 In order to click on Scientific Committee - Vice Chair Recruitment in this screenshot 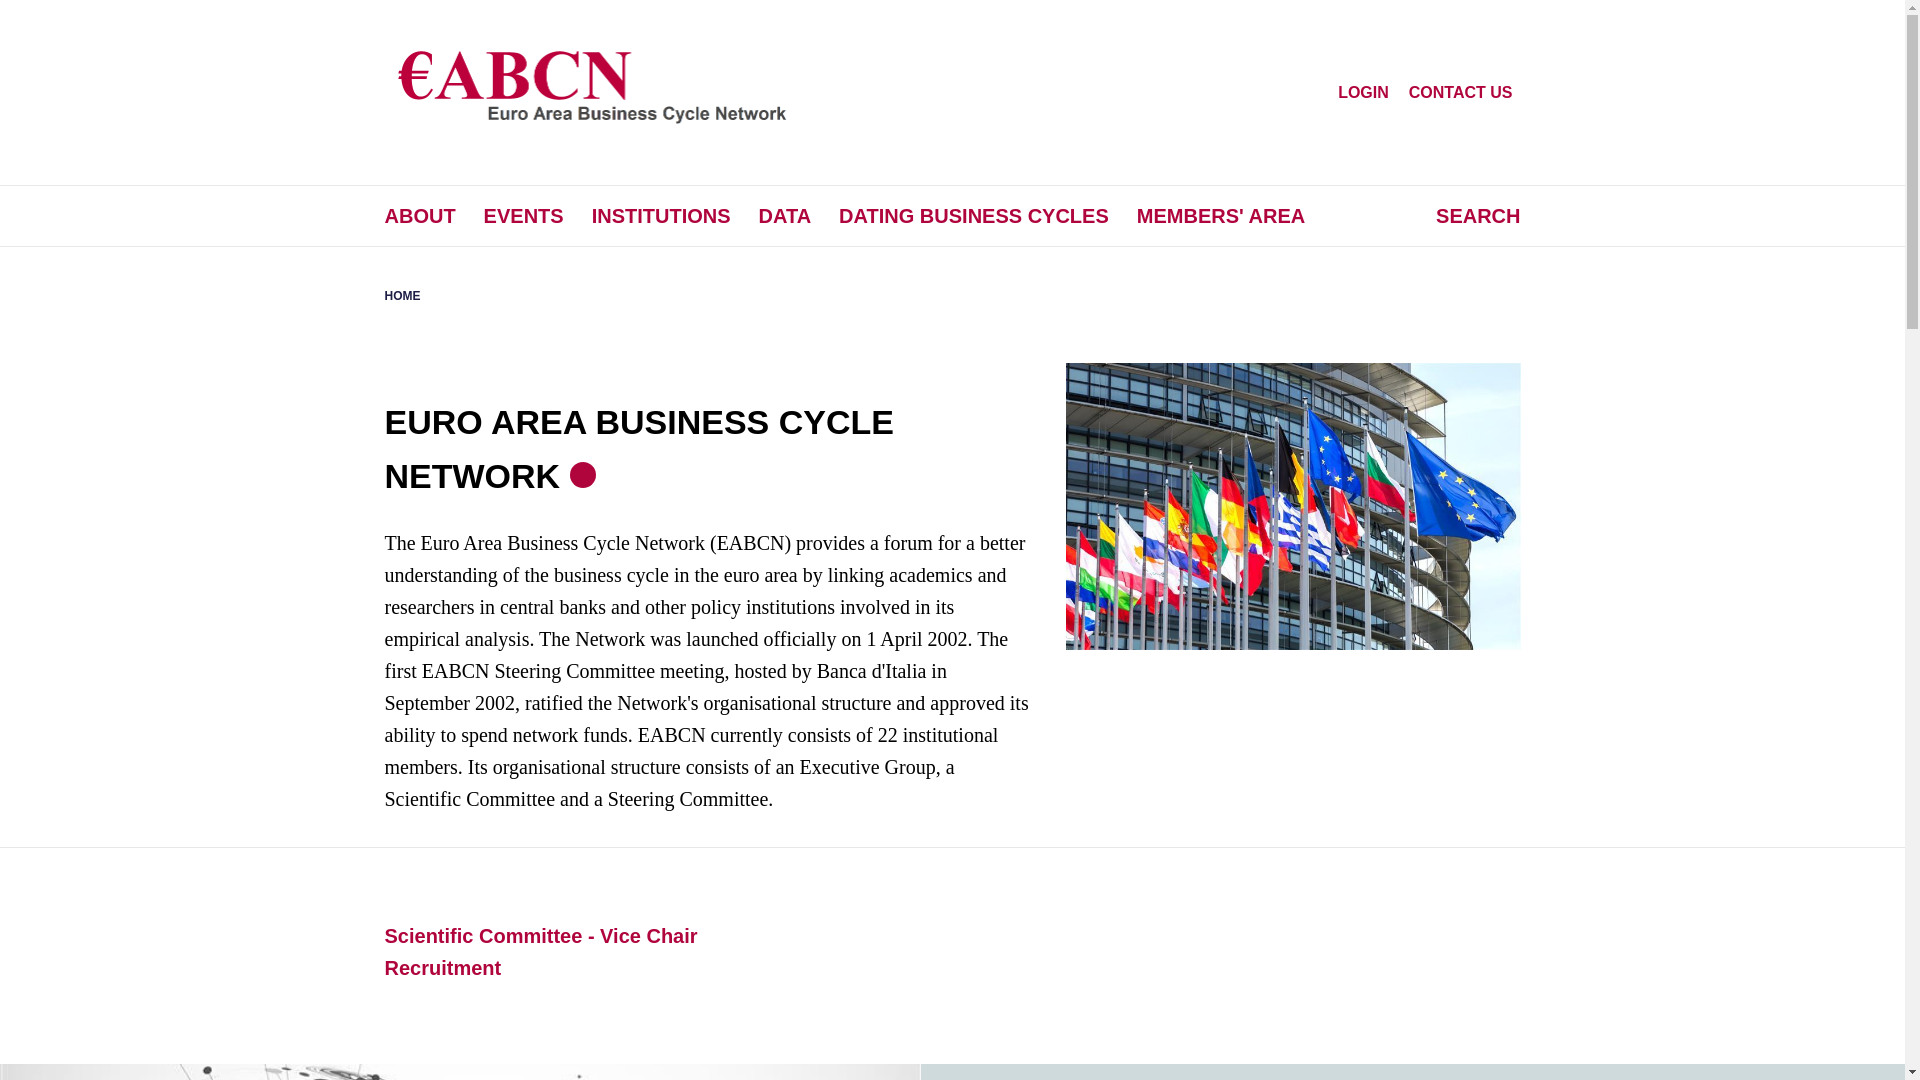, I will do `click(540, 951)`.